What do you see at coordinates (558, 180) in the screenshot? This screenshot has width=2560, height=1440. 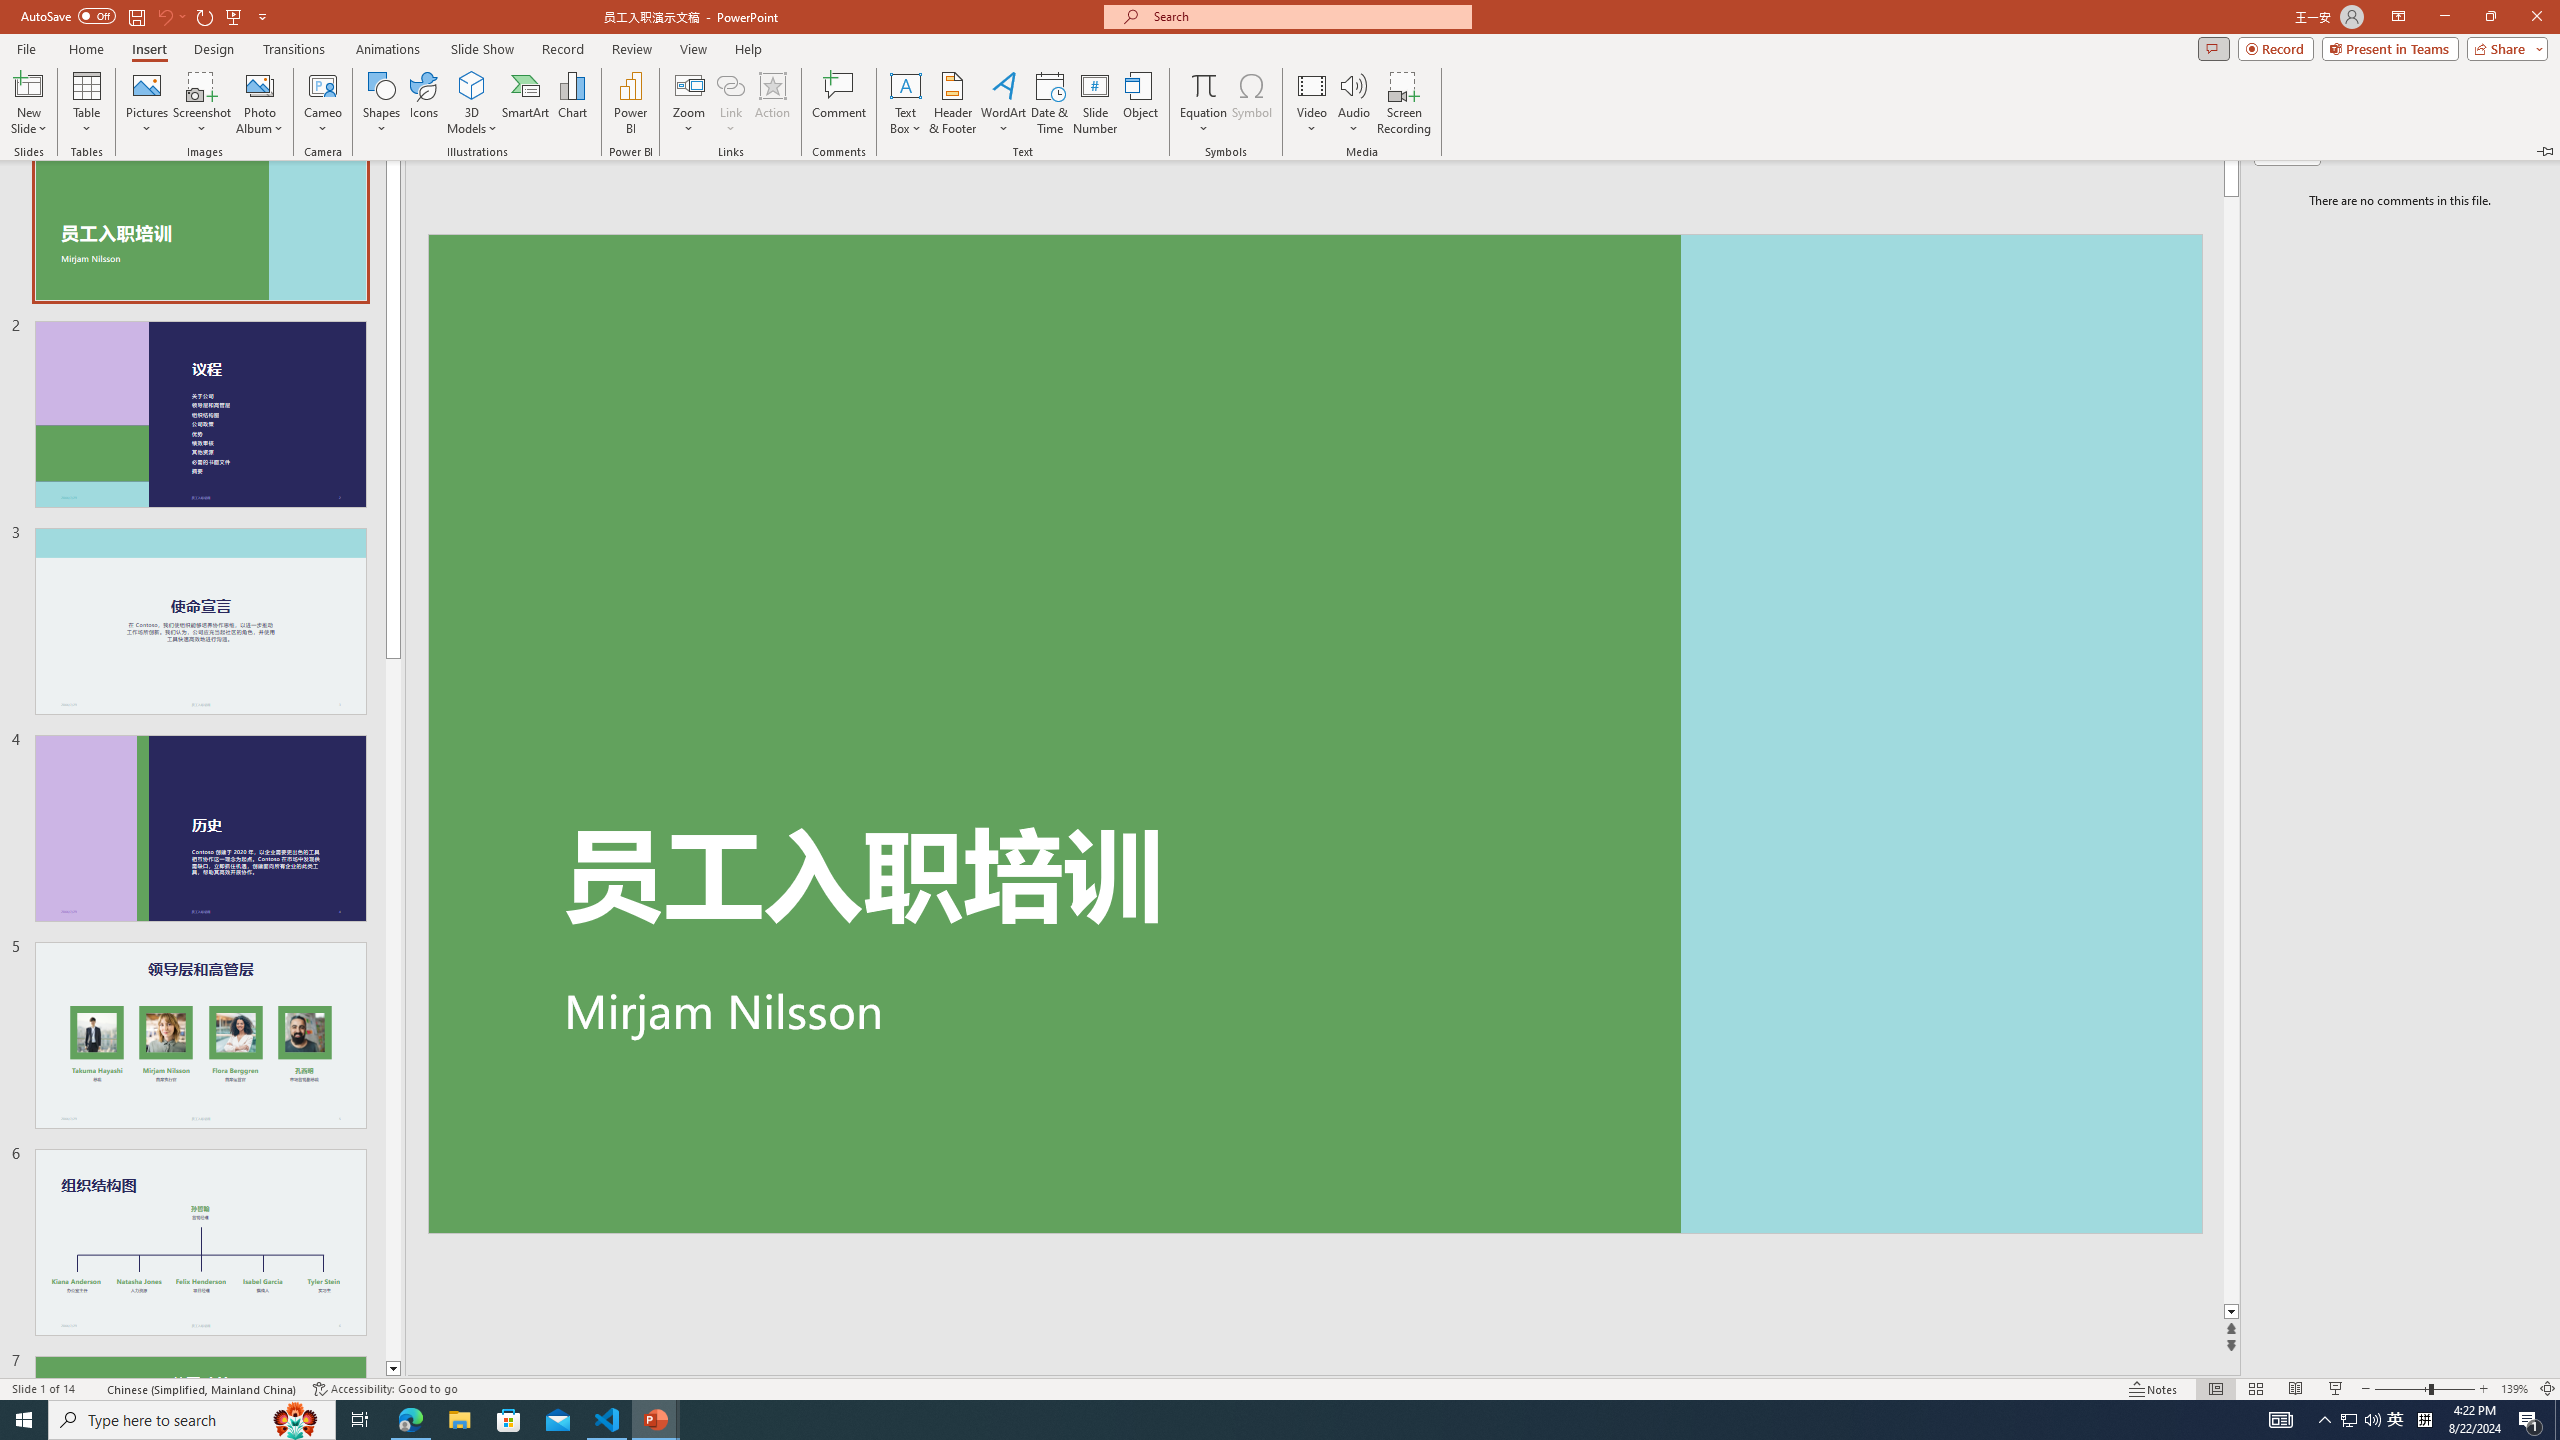 I see `Font Color RGB(255, 0, 0)` at bounding box center [558, 180].